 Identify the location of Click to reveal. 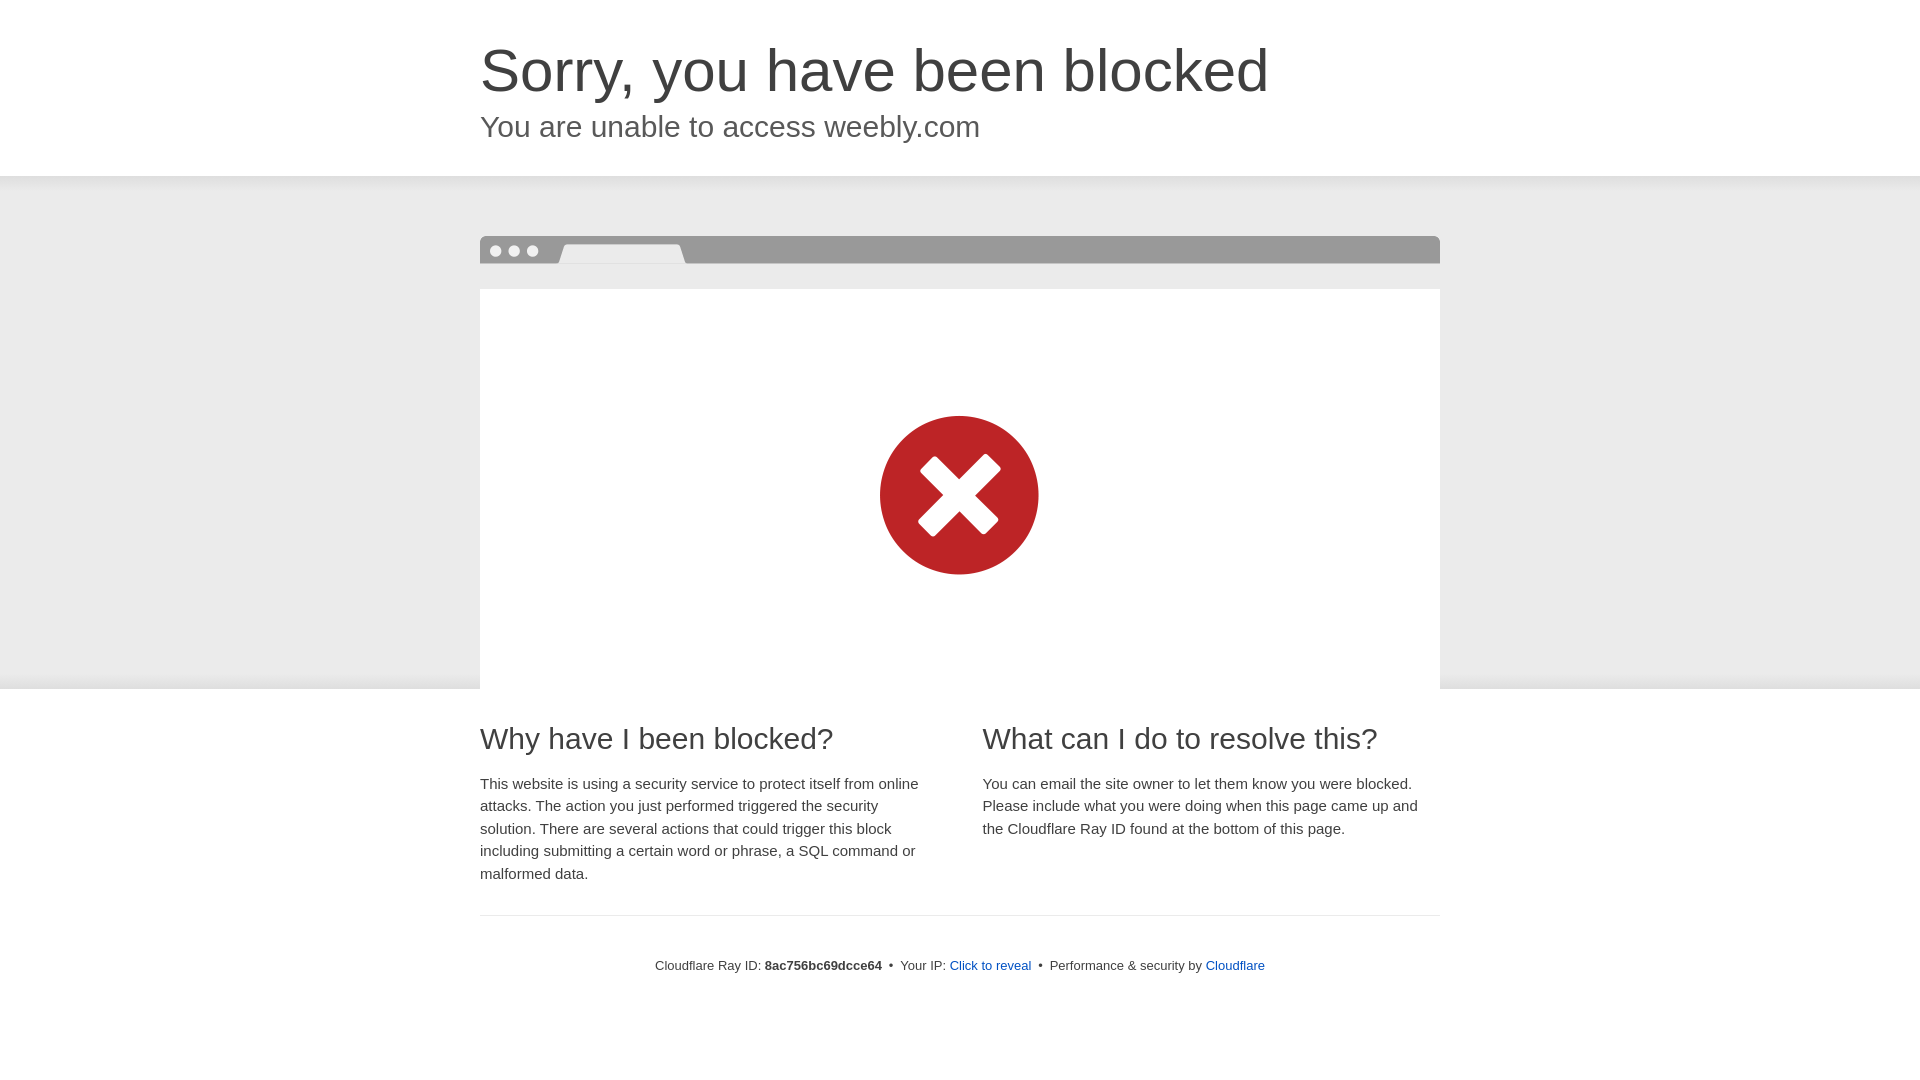
(991, 966).